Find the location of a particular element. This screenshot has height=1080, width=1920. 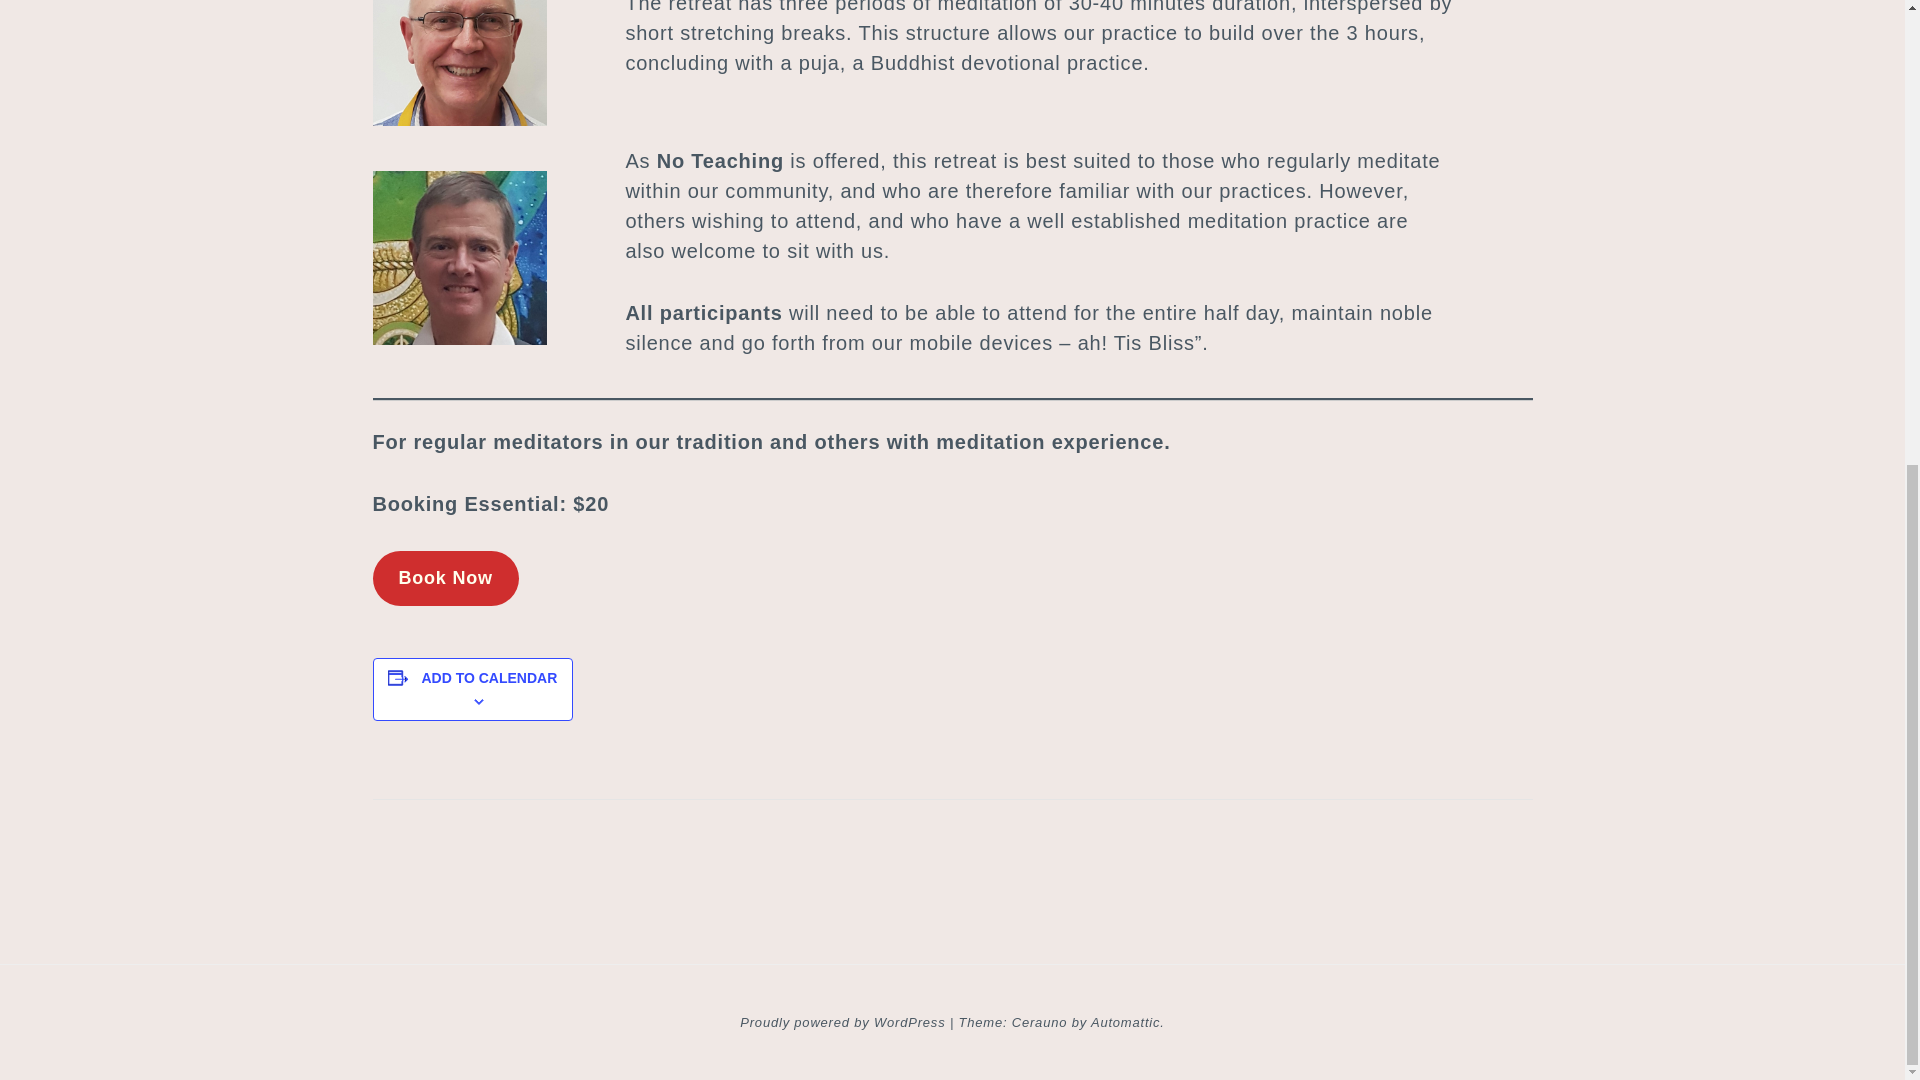

ADD TO CALENDAR is located at coordinates (488, 677).